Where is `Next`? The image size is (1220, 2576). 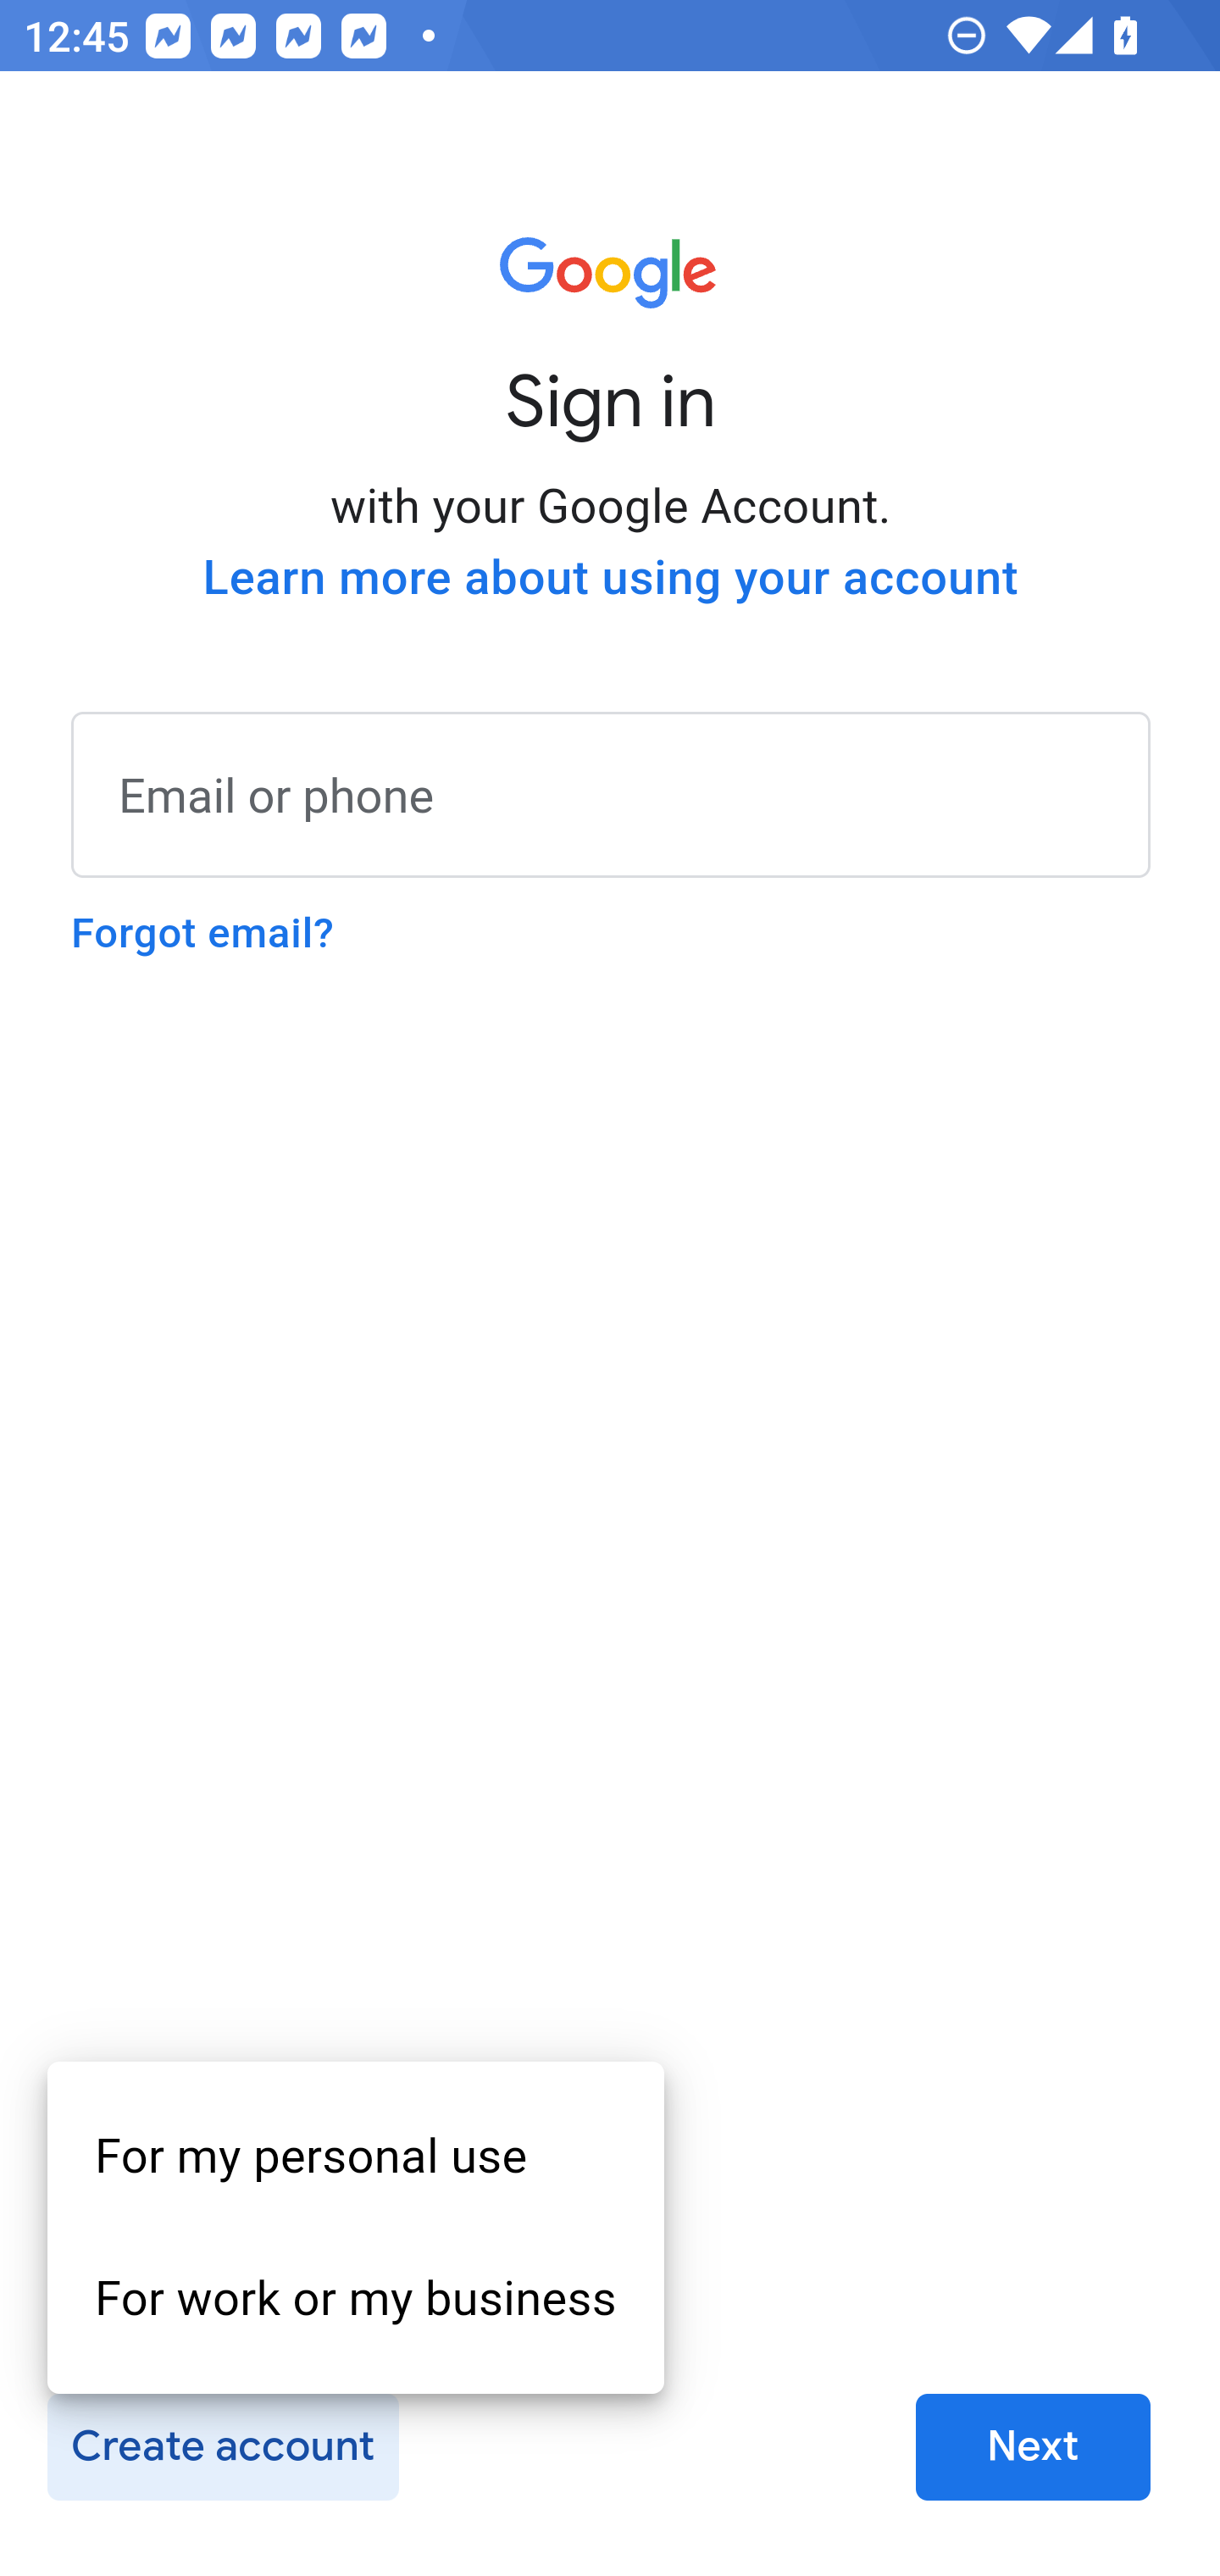 Next is located at coordinates (1033, 2448).